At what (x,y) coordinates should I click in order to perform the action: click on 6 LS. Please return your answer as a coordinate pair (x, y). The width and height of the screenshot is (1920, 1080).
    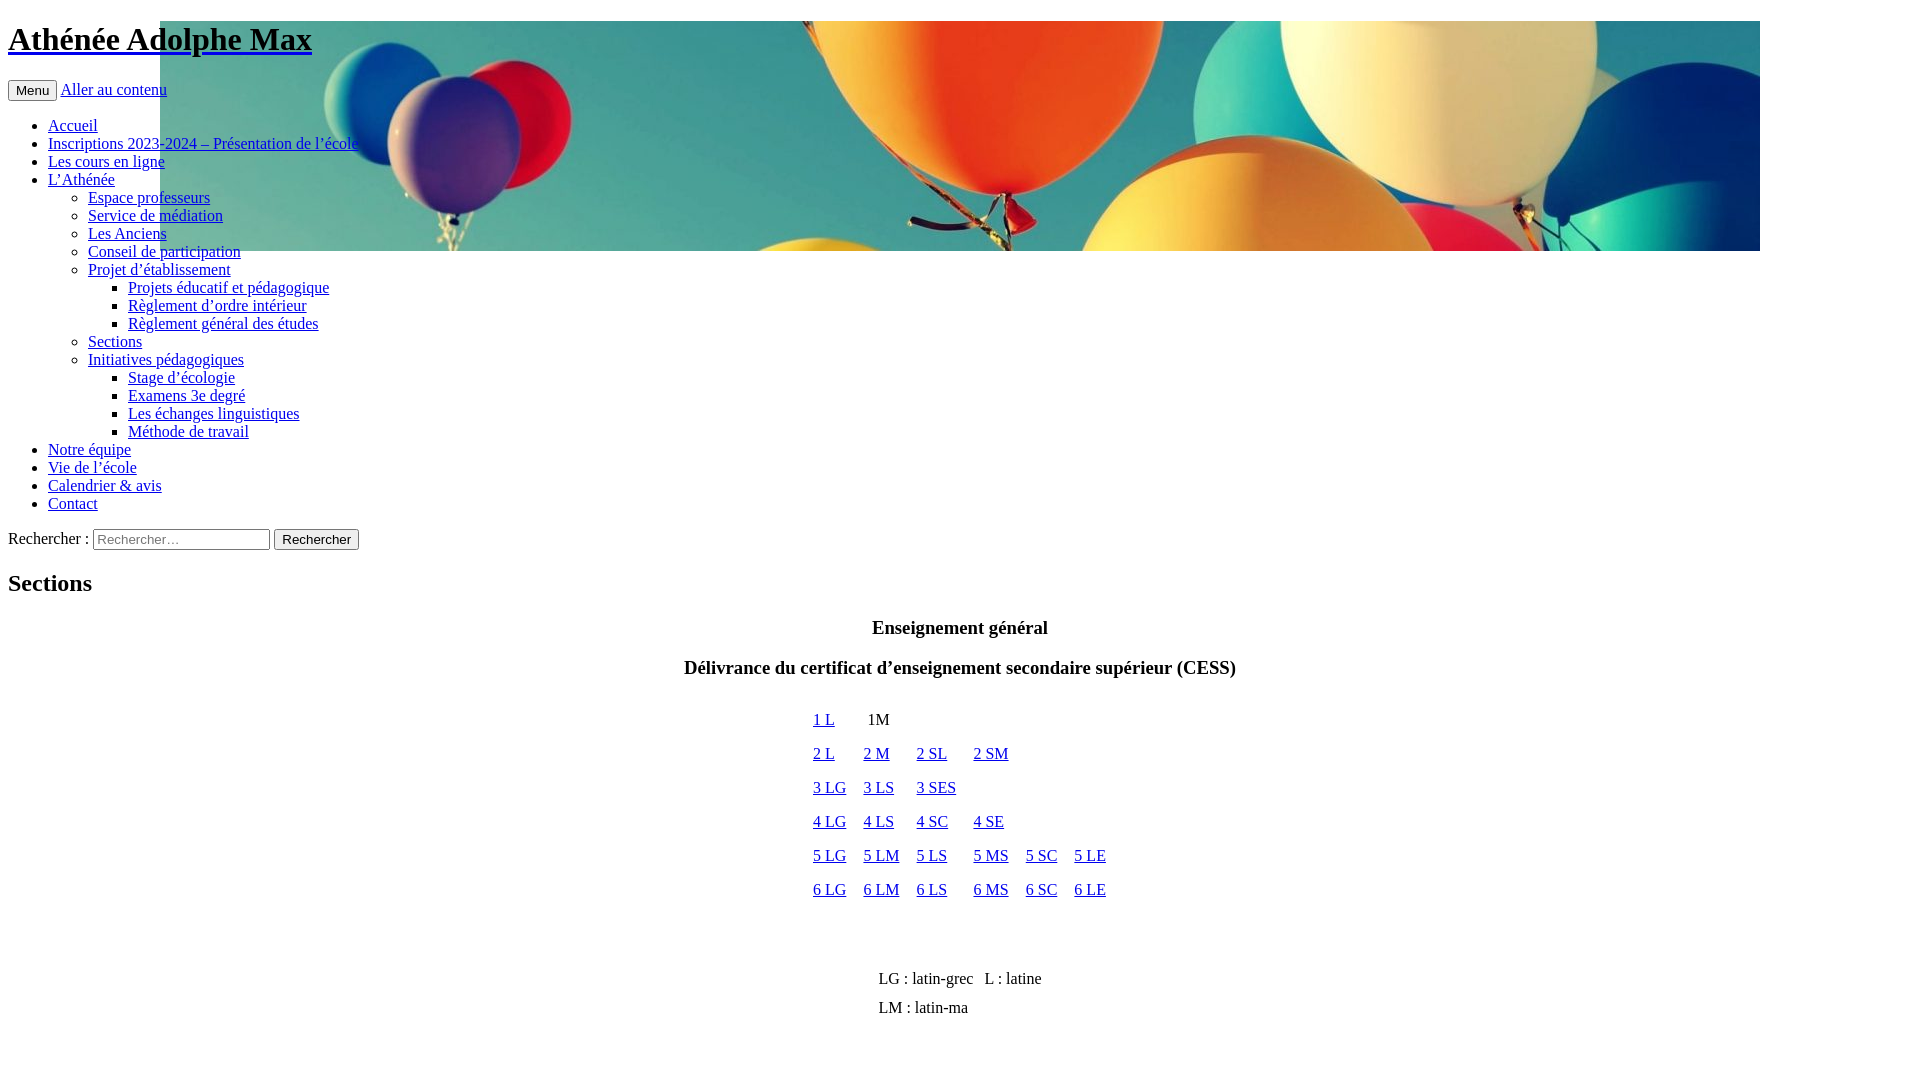
    Looking at the image, I should click on (932, 890).